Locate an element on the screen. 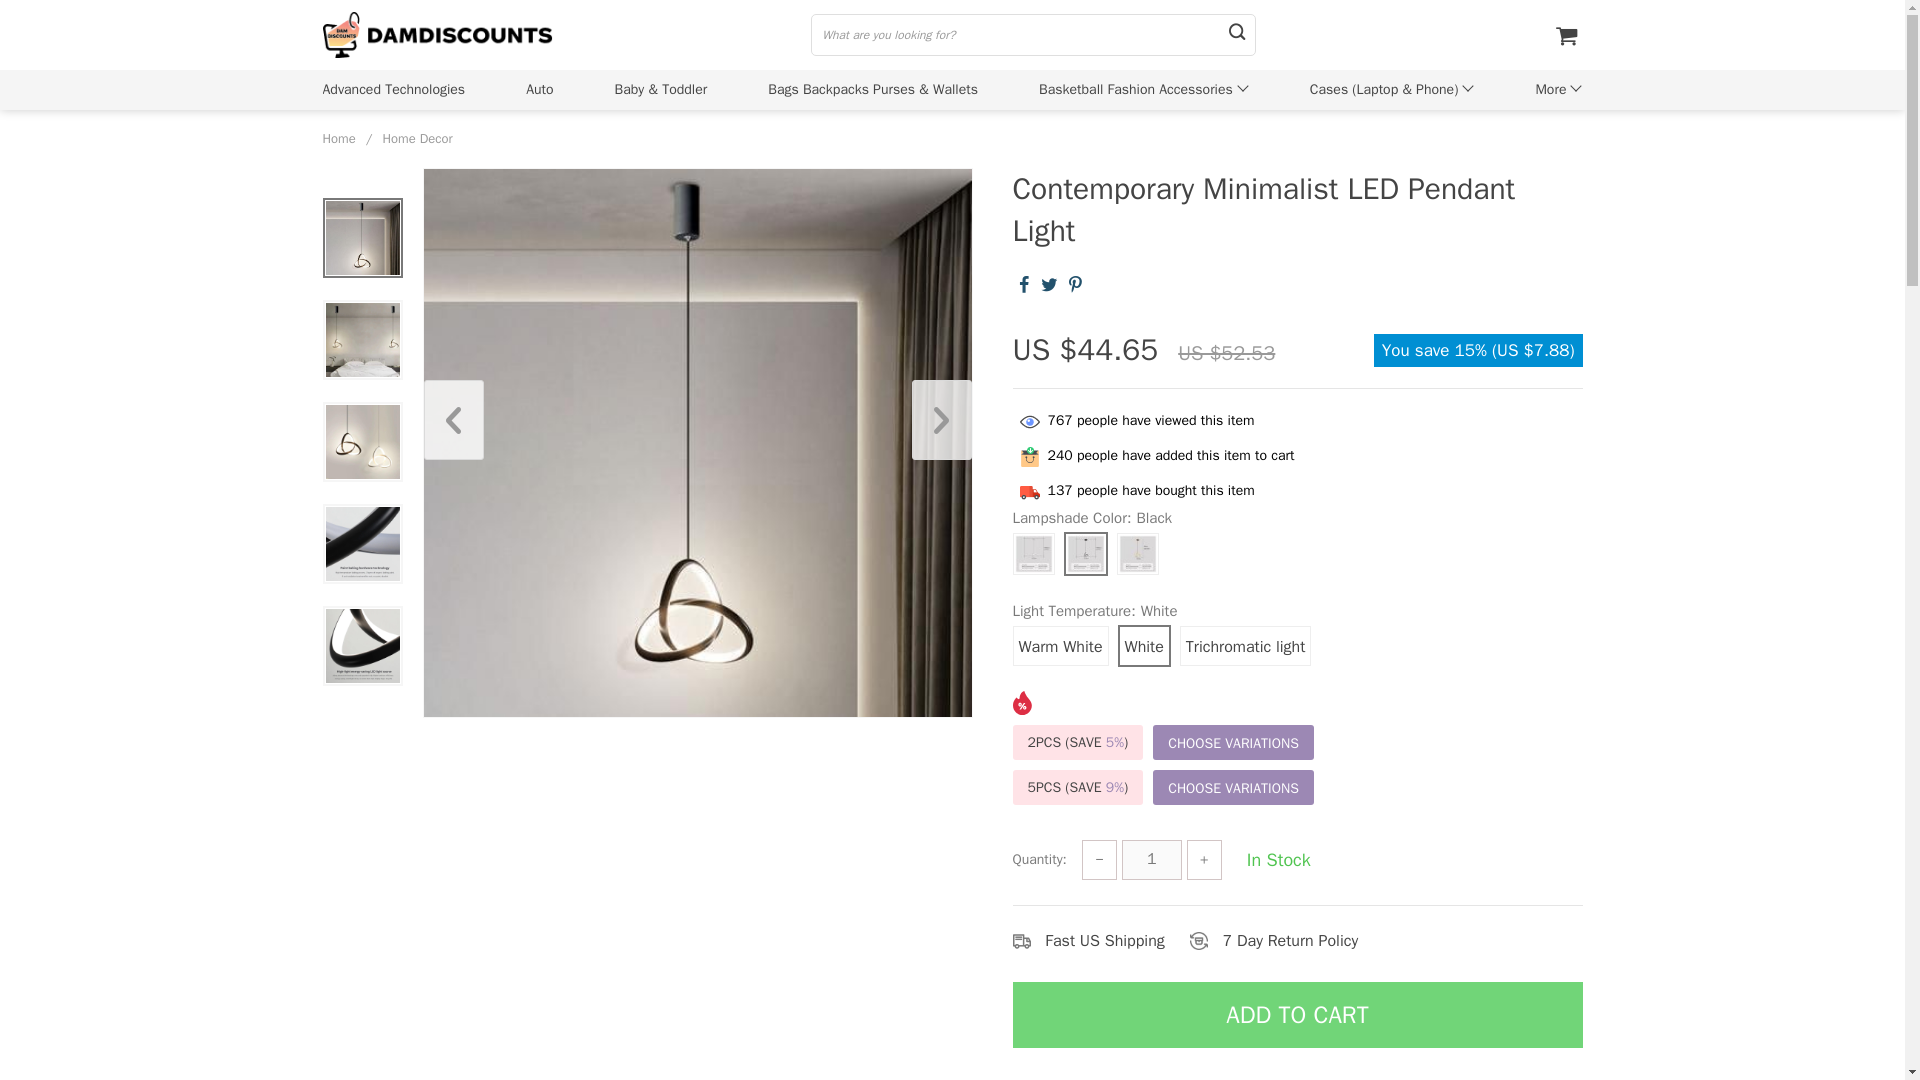 This screenshot has width=1920, height=1080. Auto is located at coordinates (539, 89).